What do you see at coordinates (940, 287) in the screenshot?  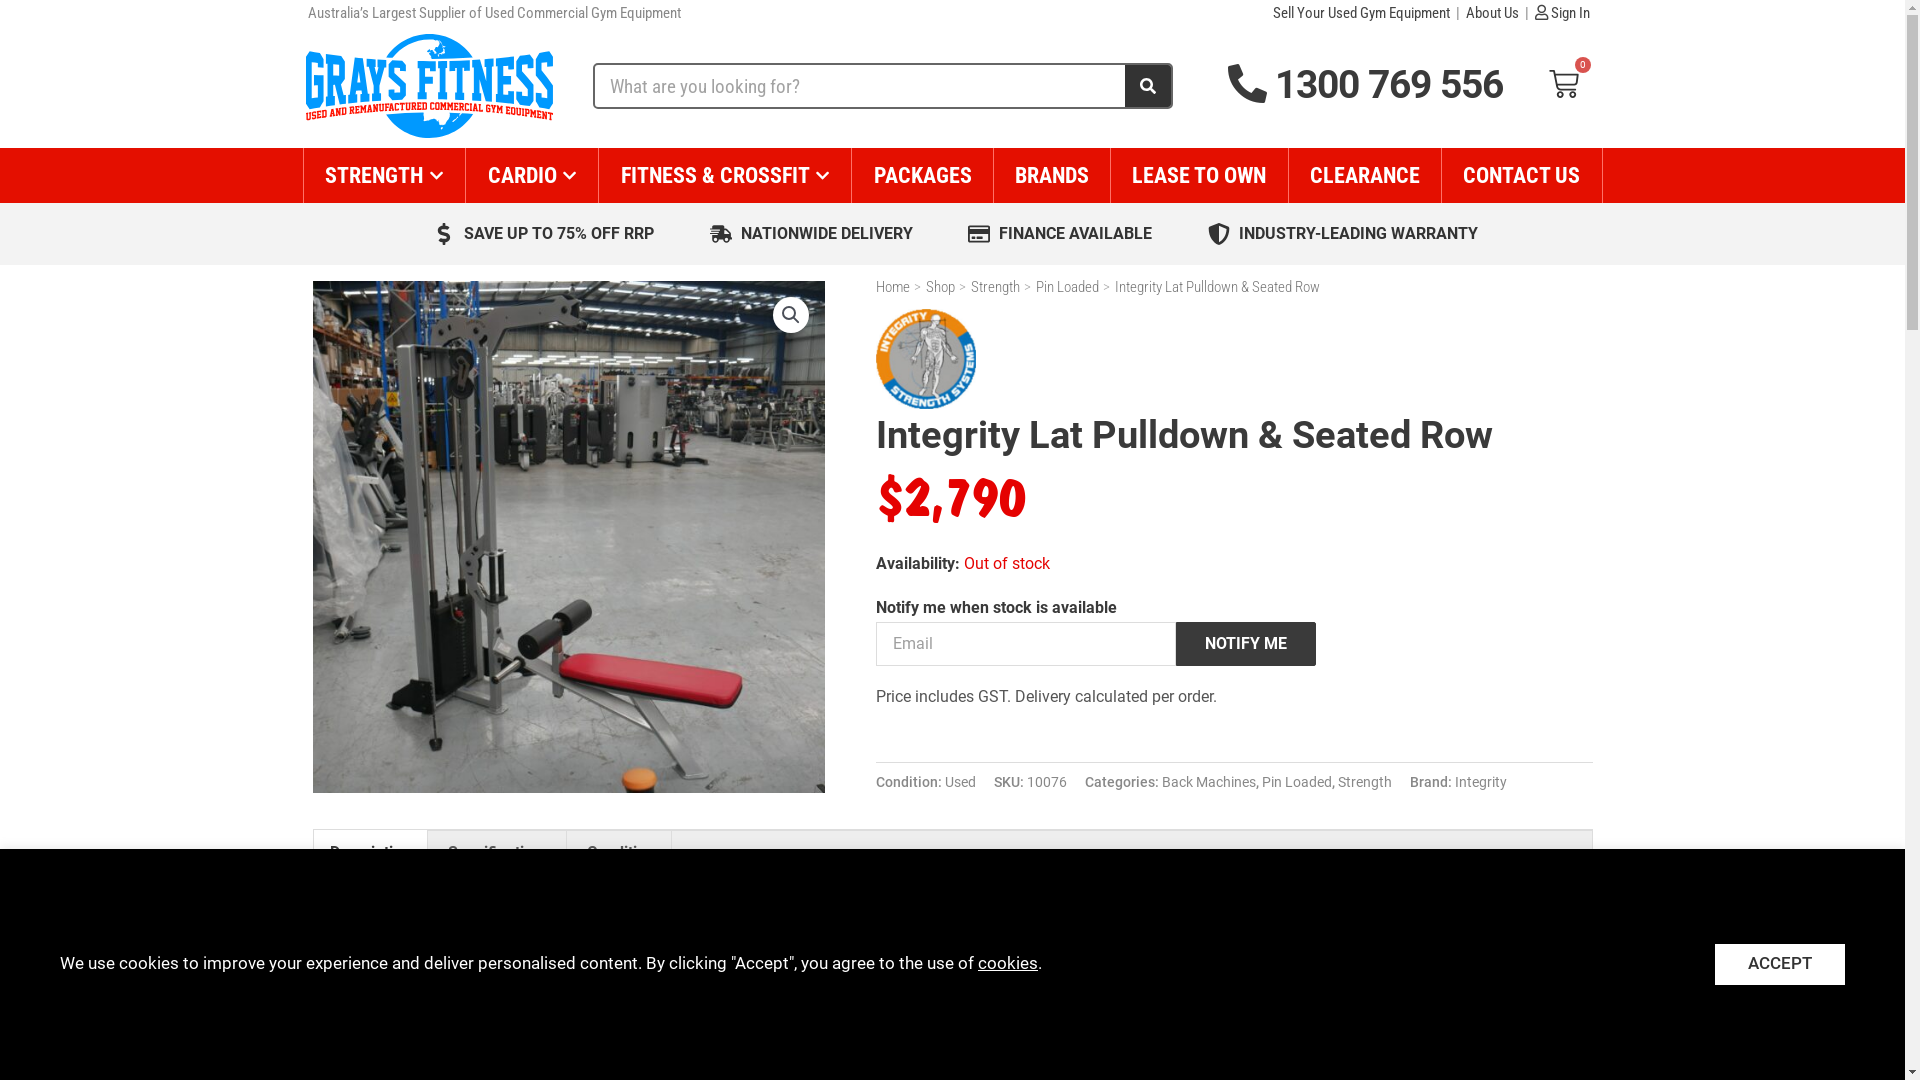 I see `Shop` at bounding box center [940, 287].